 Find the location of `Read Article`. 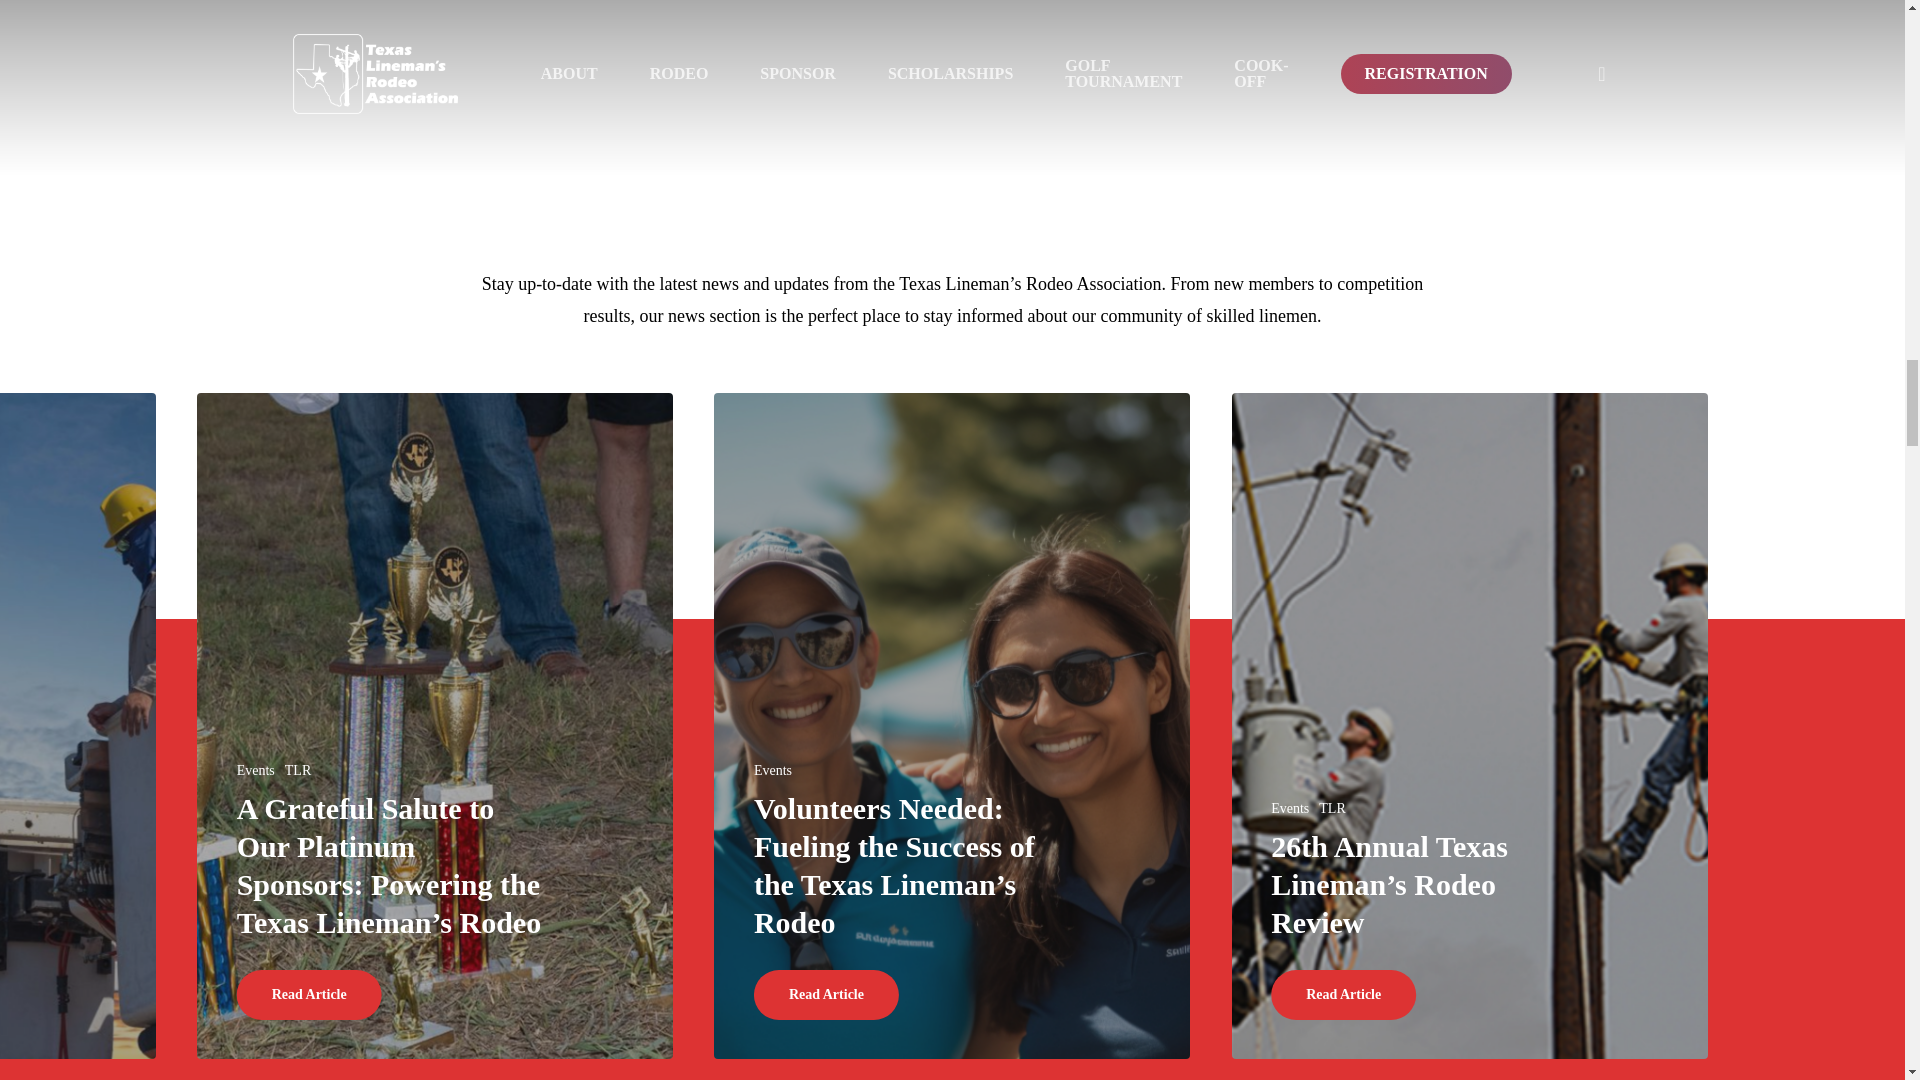

Read Article is located at coordinates (1344, 994).